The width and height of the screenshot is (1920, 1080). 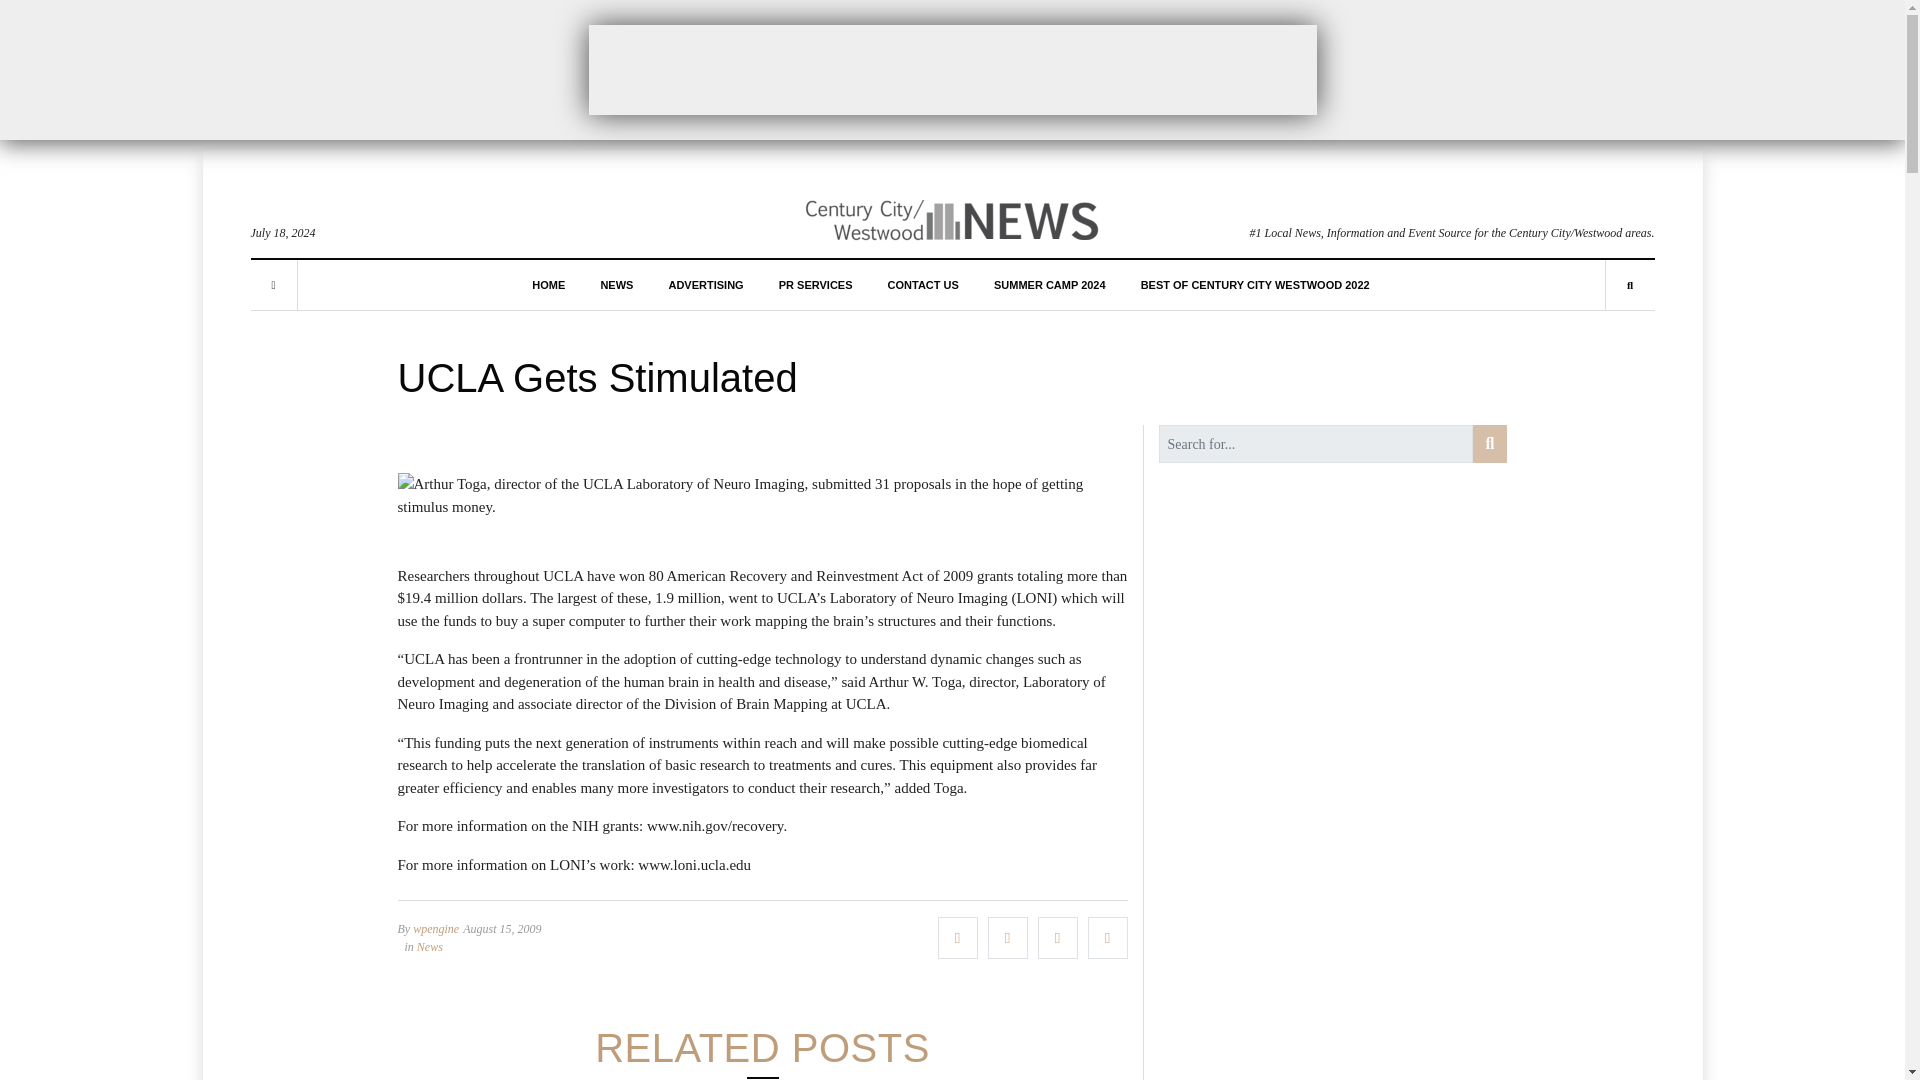 What do you see at coordinates (435, 929) in the screenshot?
I see `wpengine` at bounding box center [435, 929].